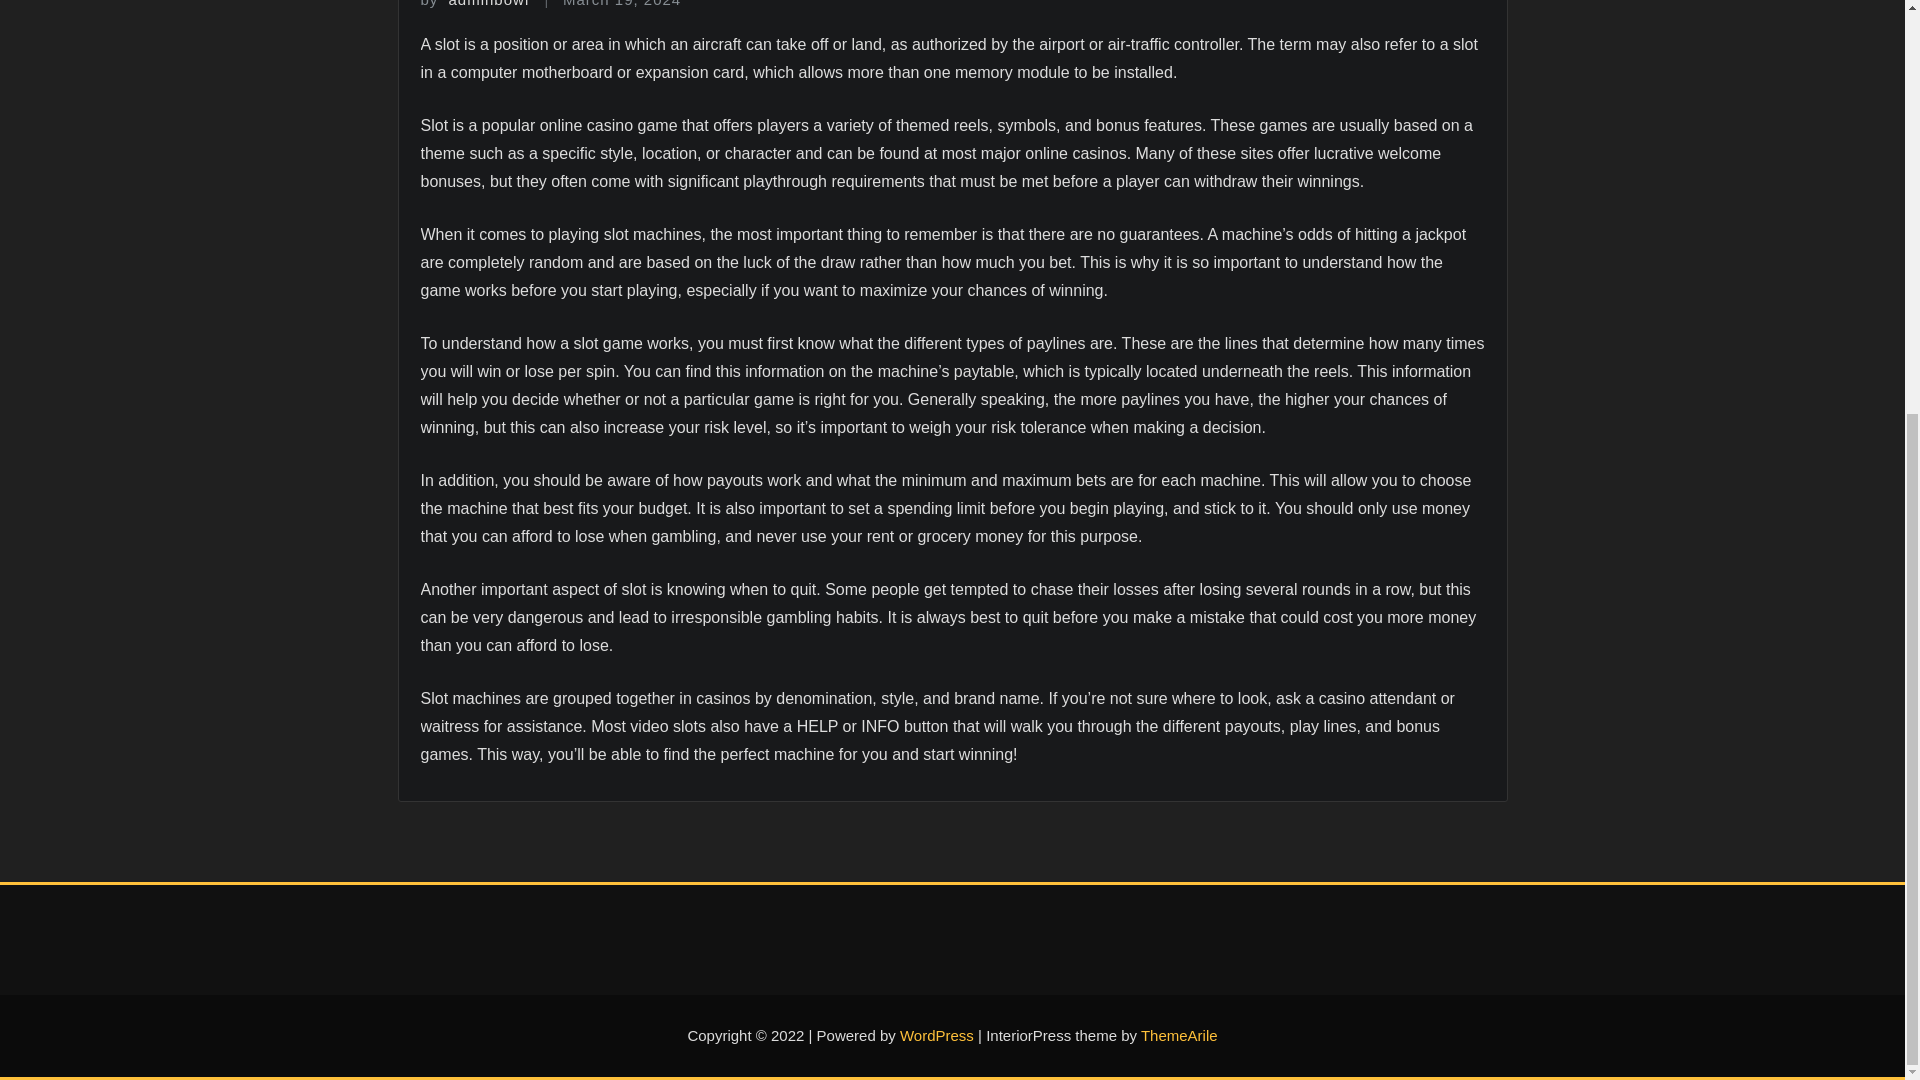  Describe the element at coordinates (622, 4) in the screenshot. I see `March 19, 2024` at that location.